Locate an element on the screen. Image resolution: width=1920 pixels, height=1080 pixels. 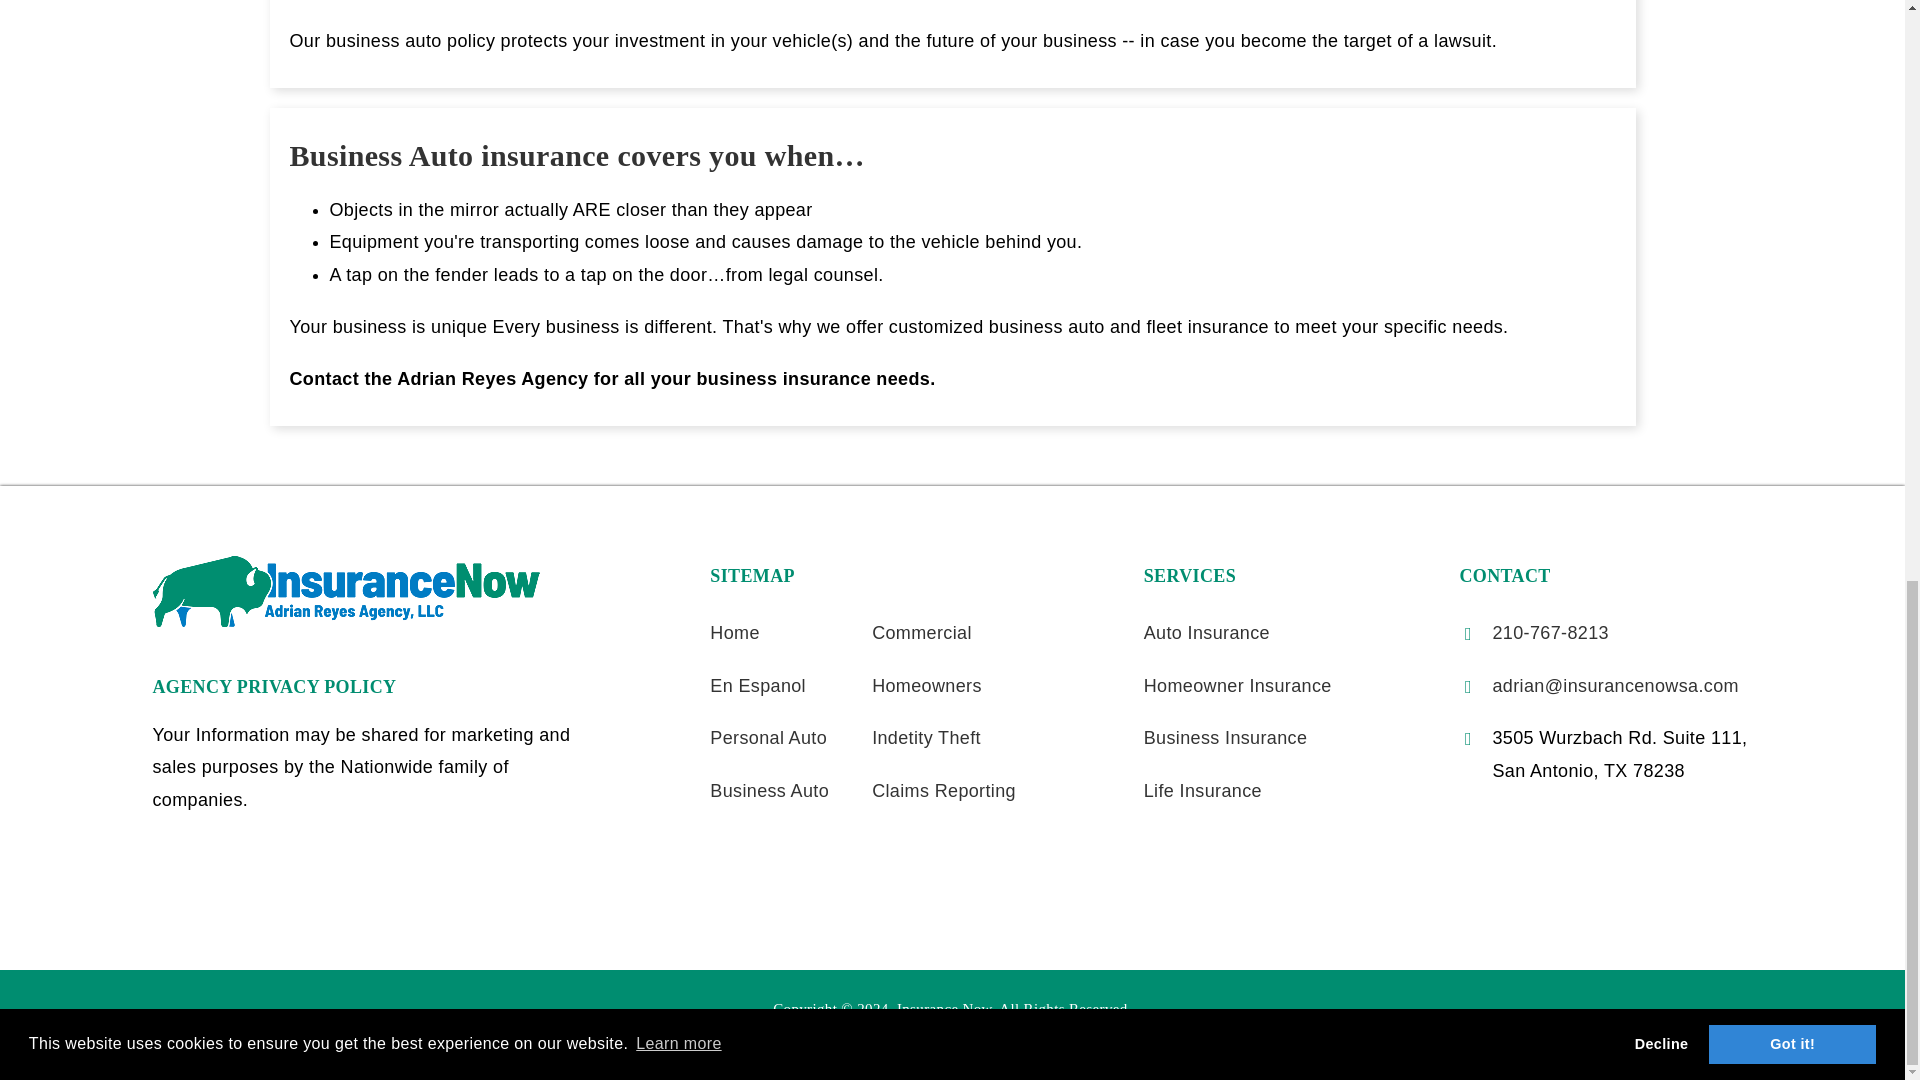
210-767-8213 is located at coordinates (1550, 632).